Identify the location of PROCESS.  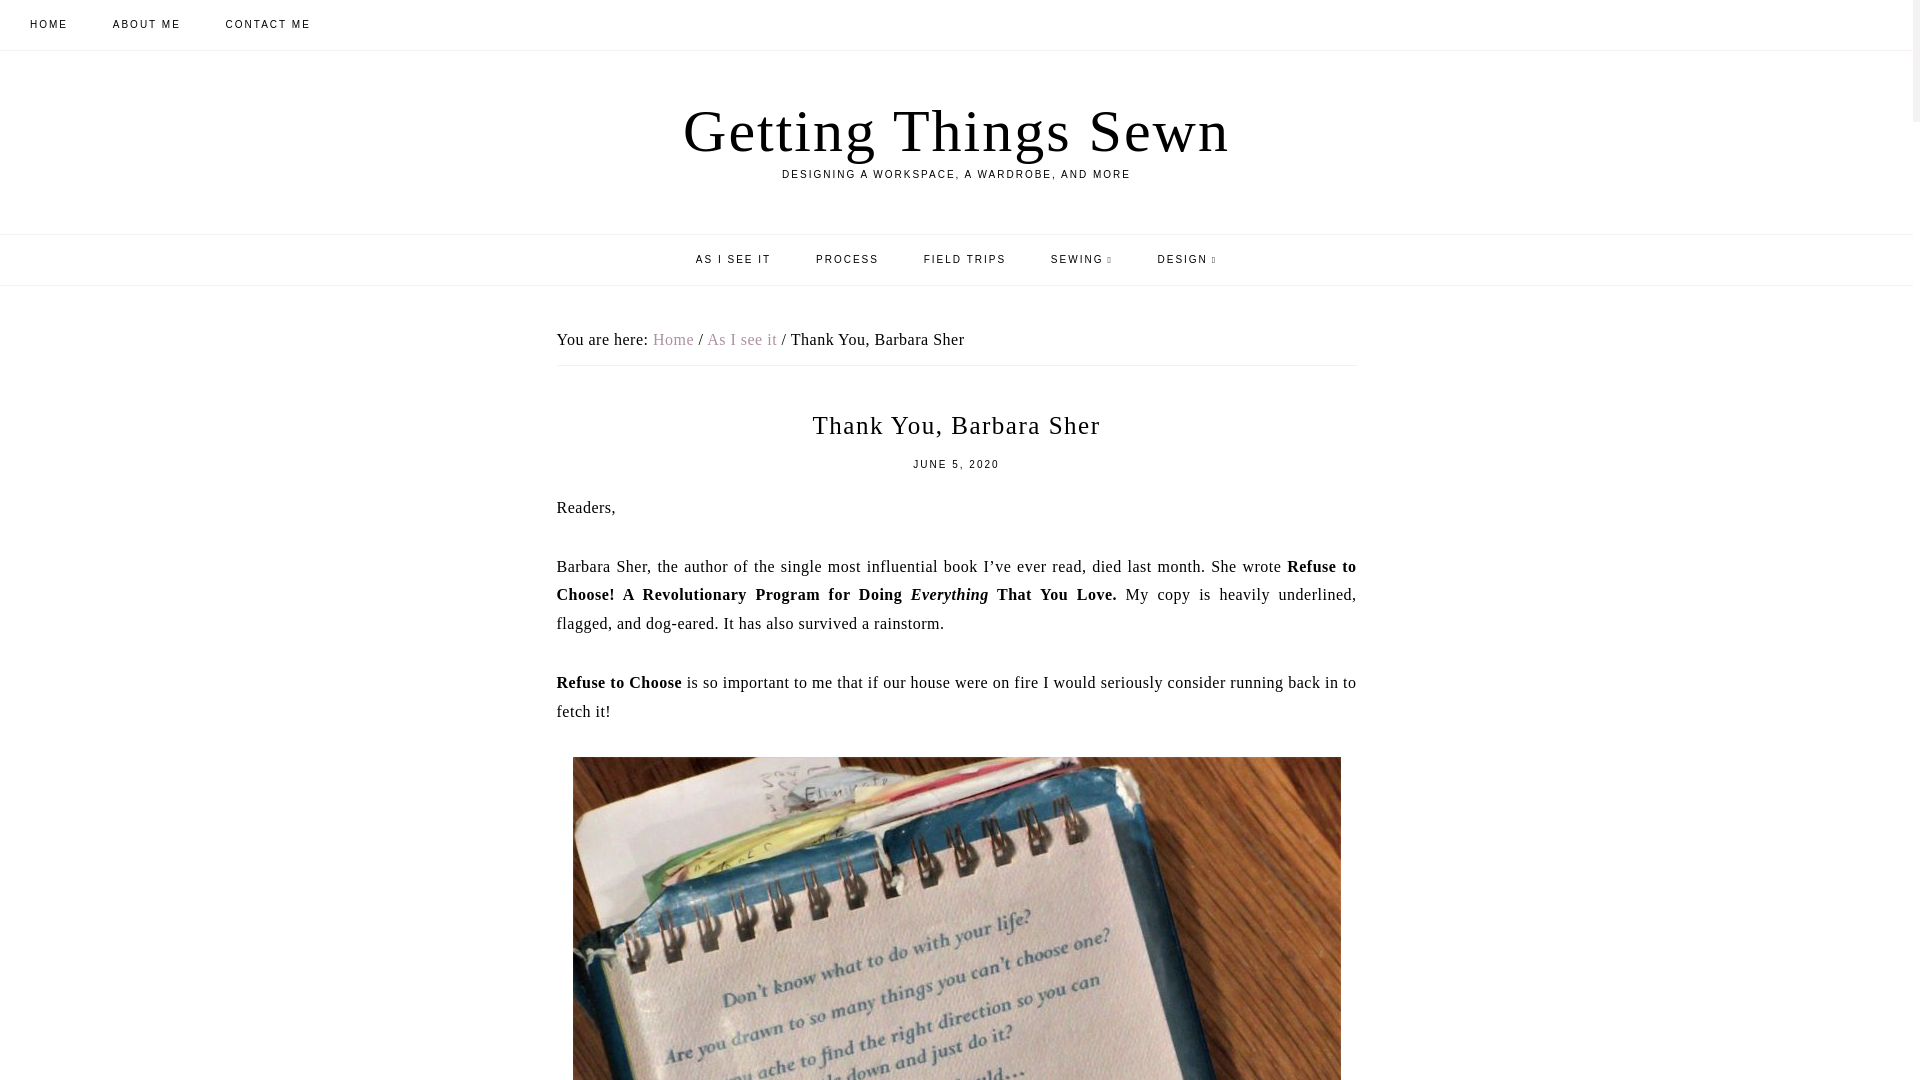
(848, 260).